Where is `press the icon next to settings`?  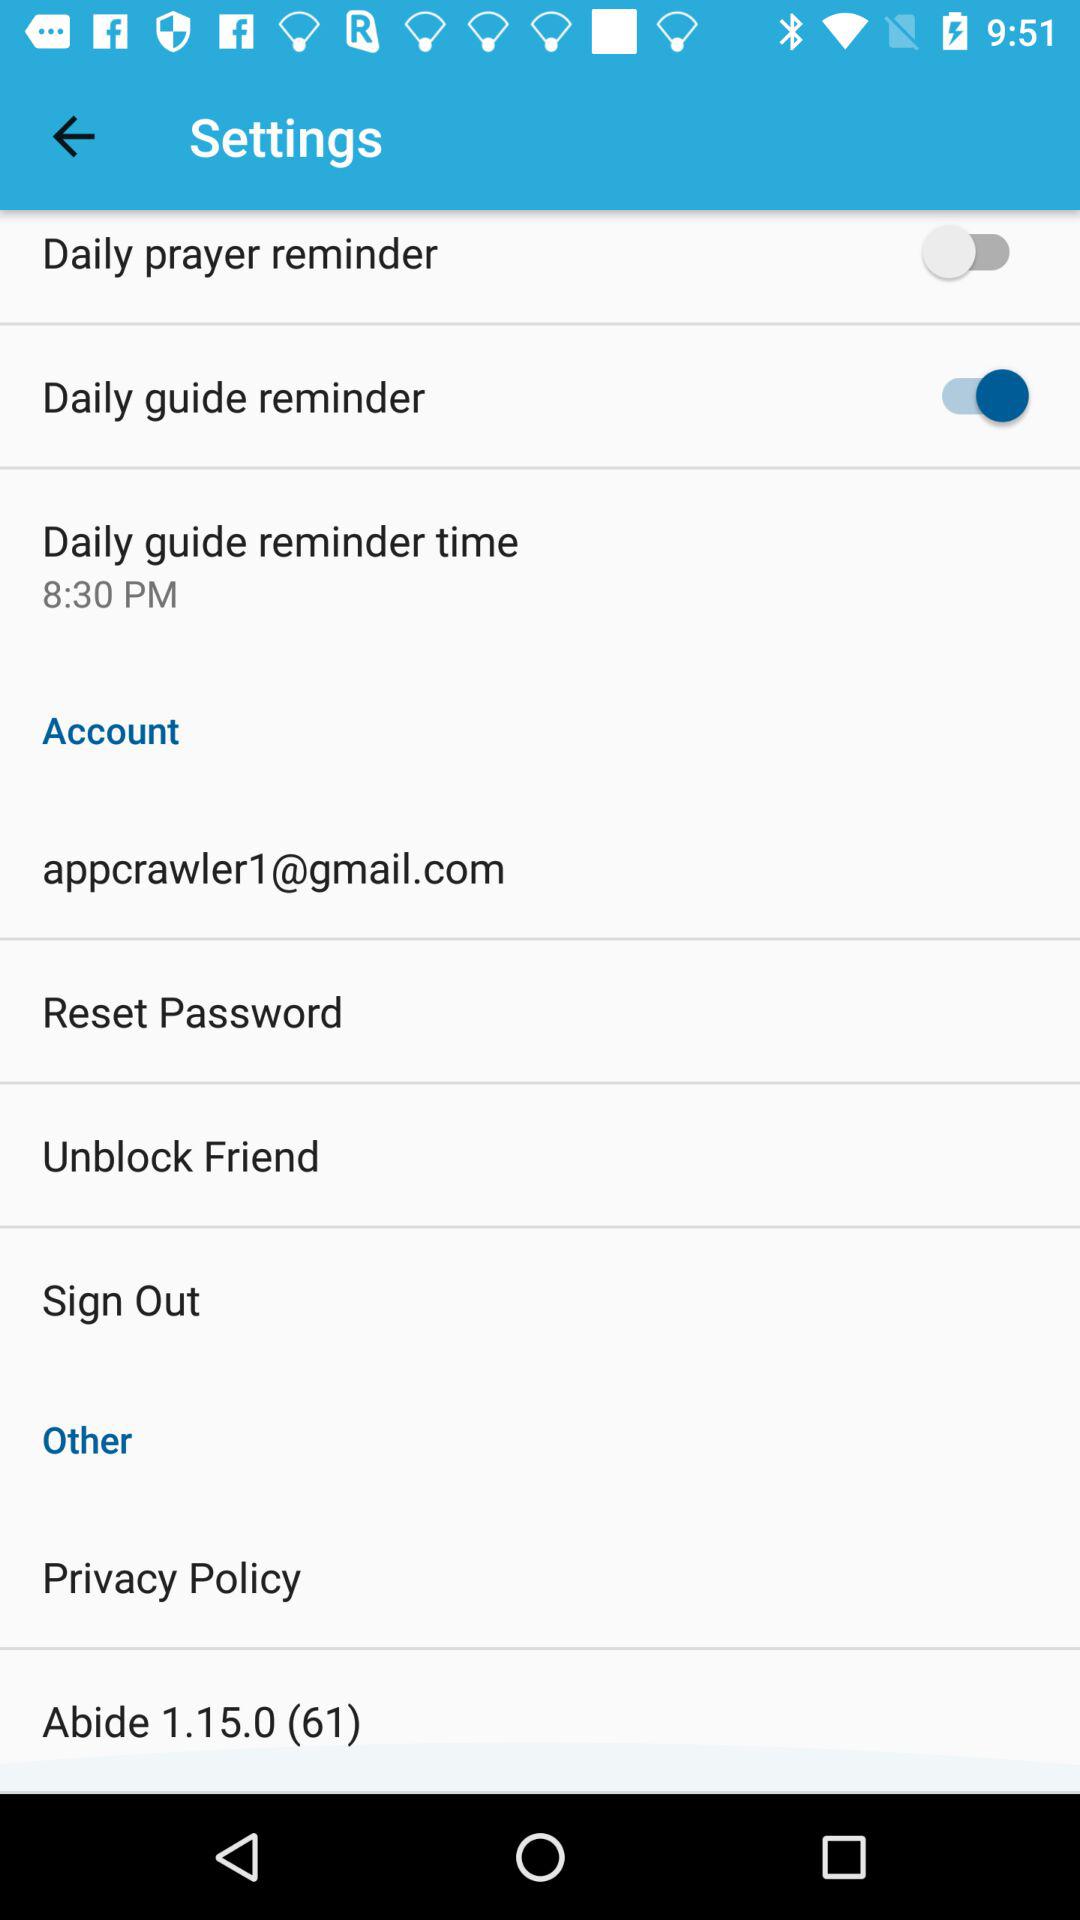
press the icon next to settings is located at coordinates (73, 136).